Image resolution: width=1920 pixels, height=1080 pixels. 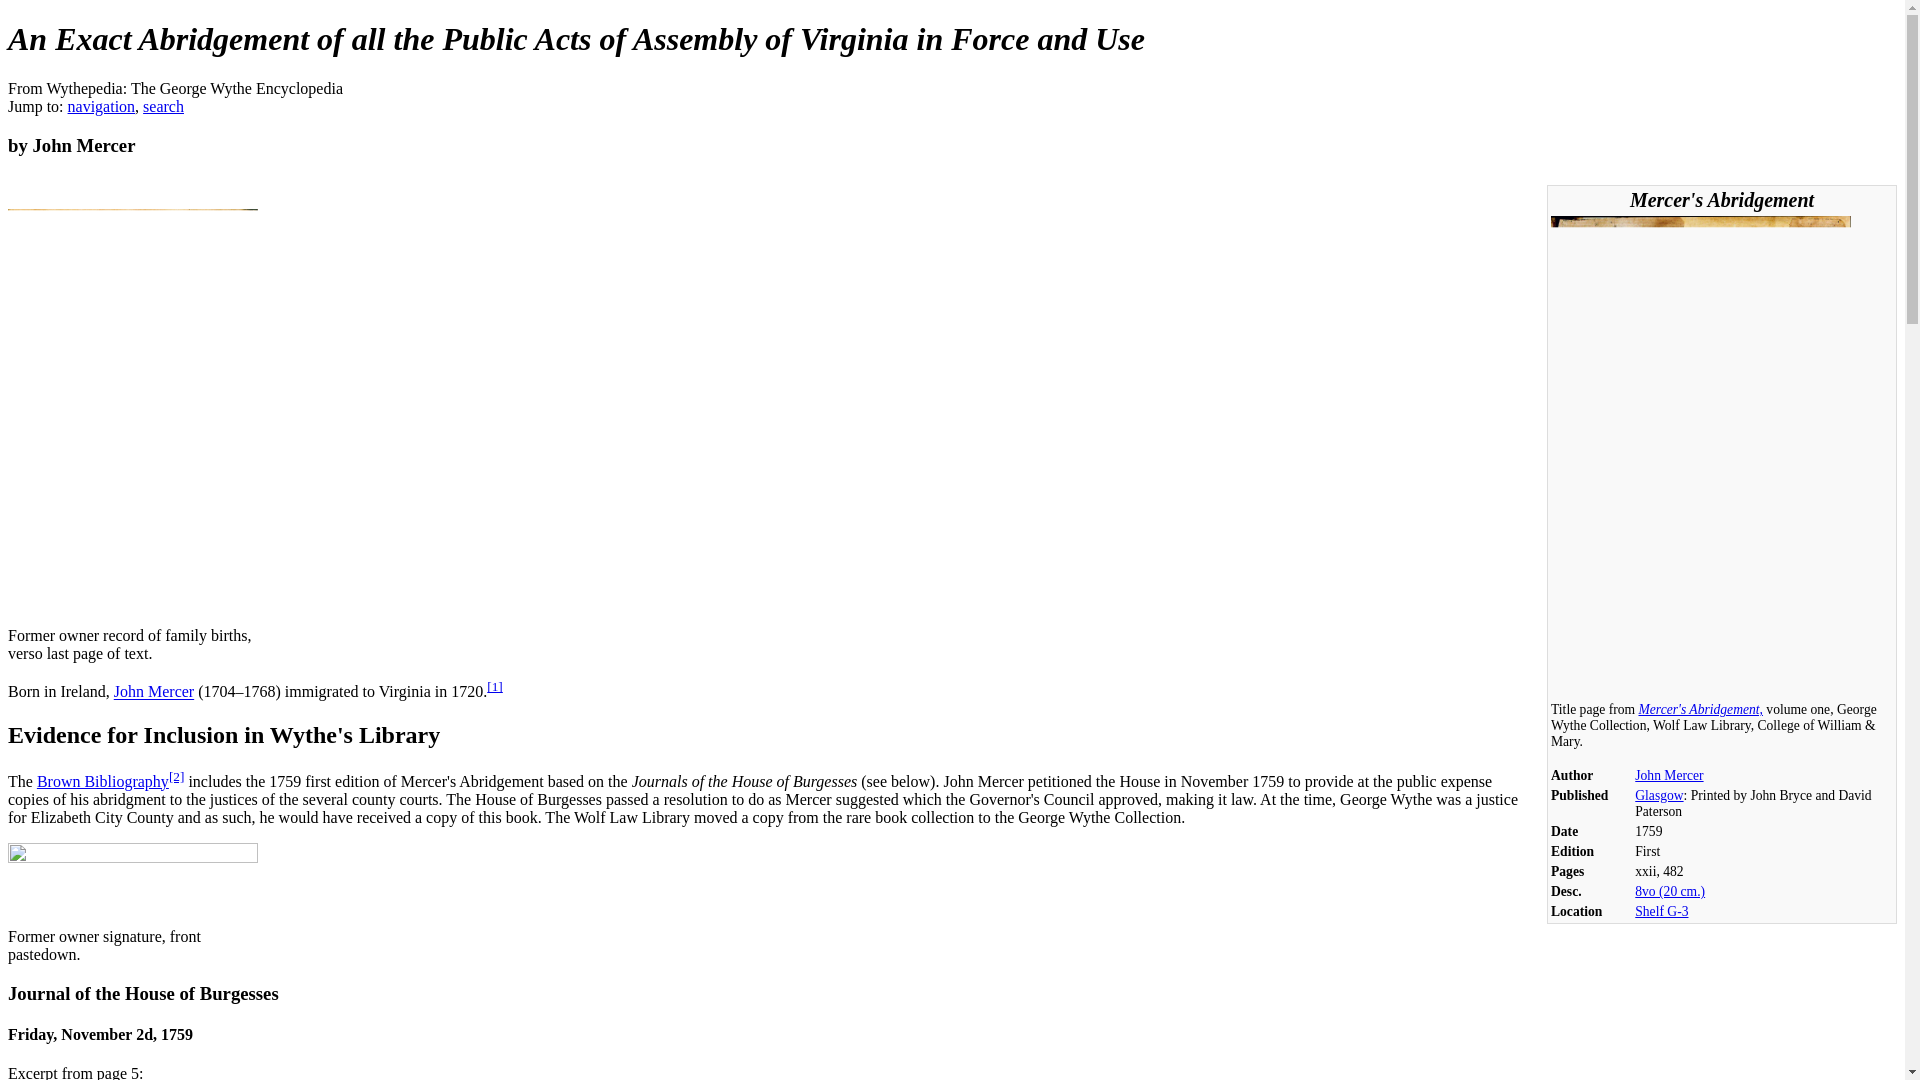 What do you see at coordinates (102, 106) in the screenshot?
I see `navigation` at bounding box center [102, 106].